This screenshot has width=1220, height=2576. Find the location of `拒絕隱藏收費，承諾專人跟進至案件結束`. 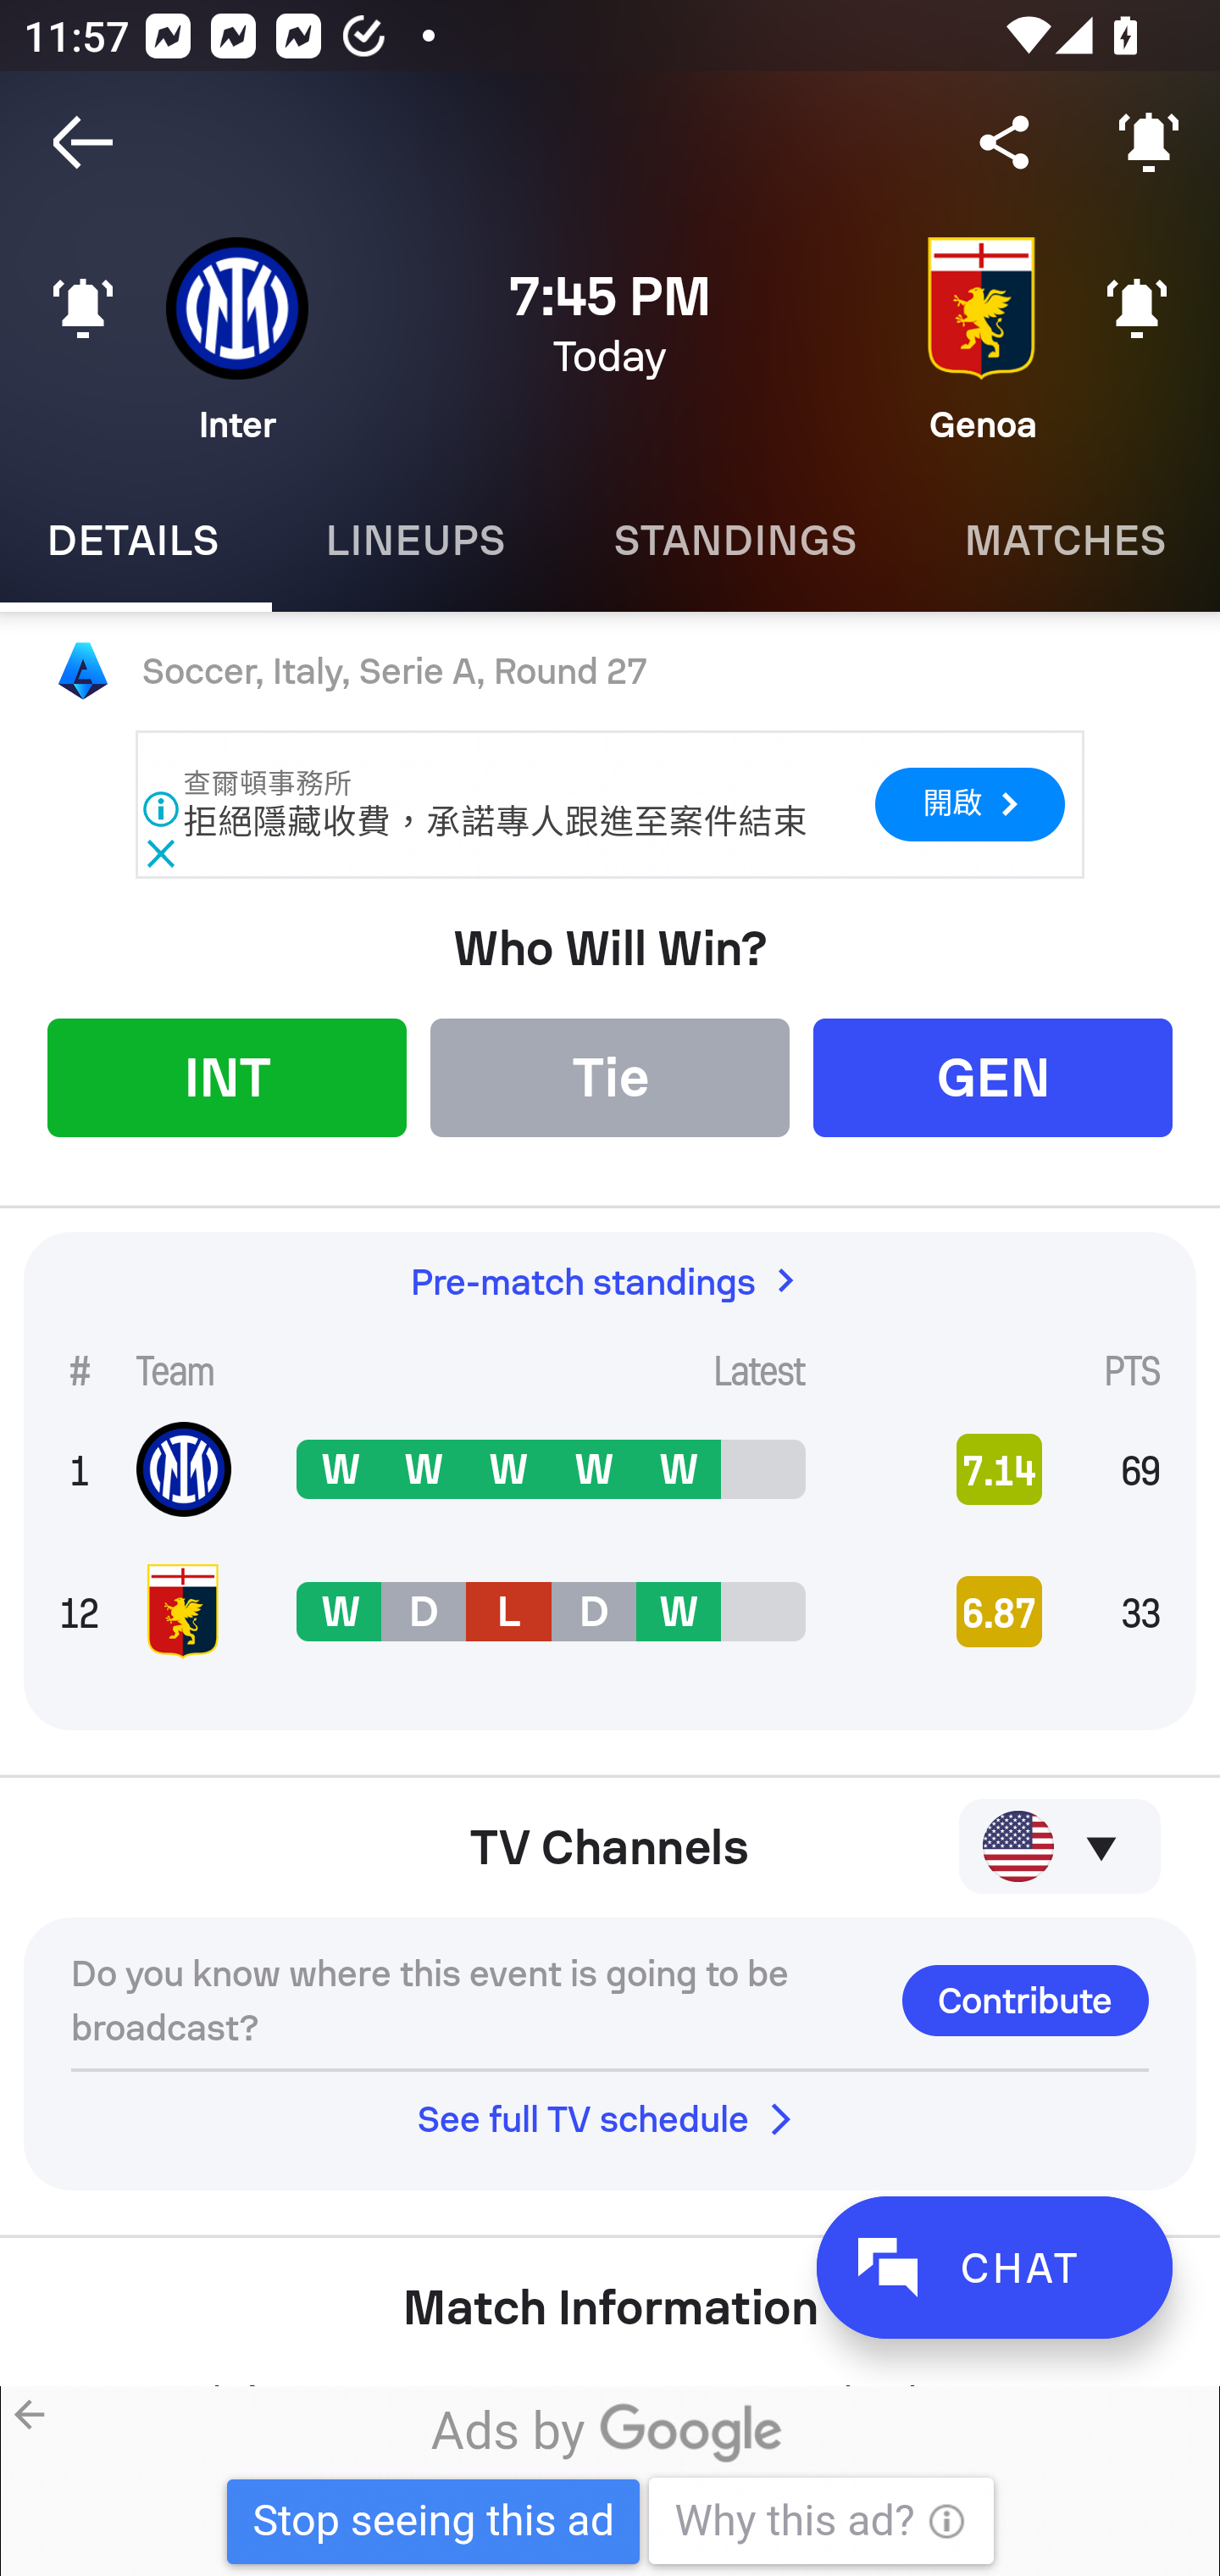

拒絕隱藏收費，承諾專人跟進至案件結束 is located at coordinates (495, 822).